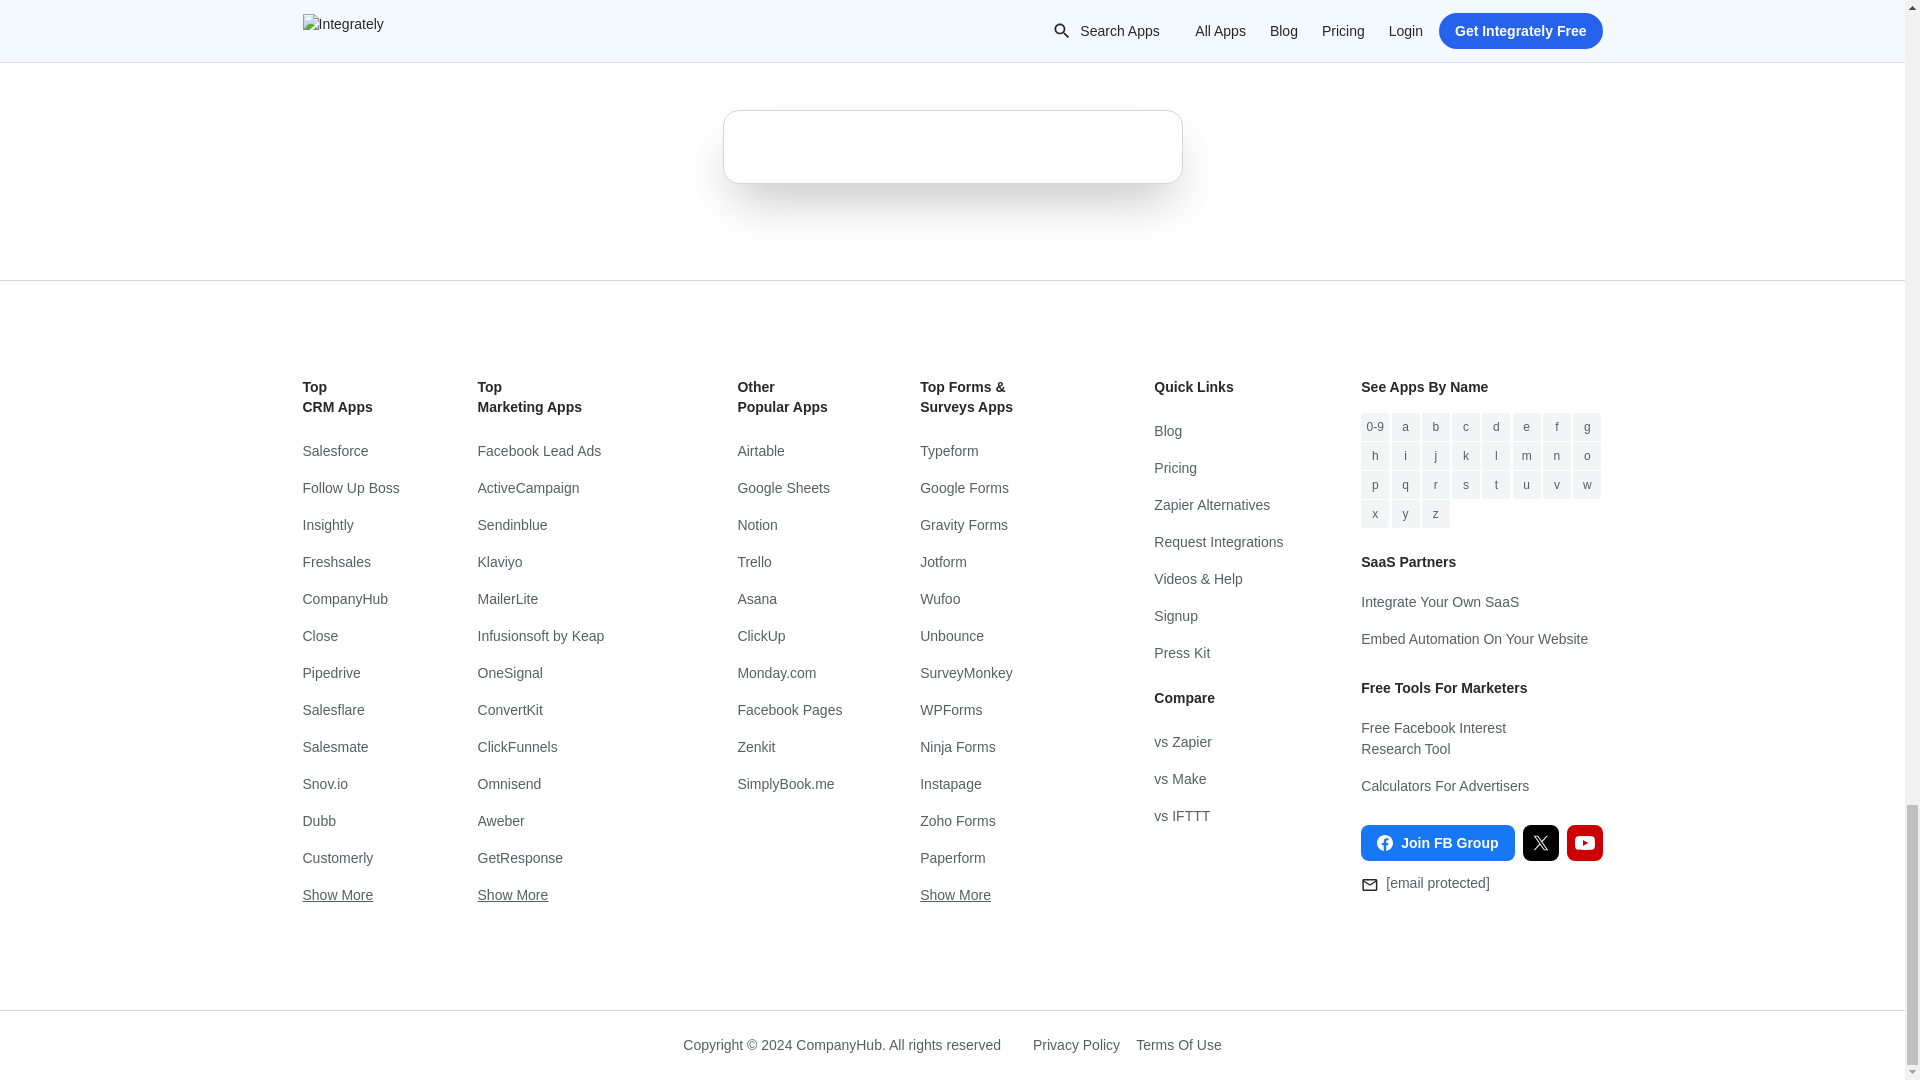  What do you see at coordinates (350, 599) in the screenshot?
I see `CompanyHub` at bounding box center [350, 599].